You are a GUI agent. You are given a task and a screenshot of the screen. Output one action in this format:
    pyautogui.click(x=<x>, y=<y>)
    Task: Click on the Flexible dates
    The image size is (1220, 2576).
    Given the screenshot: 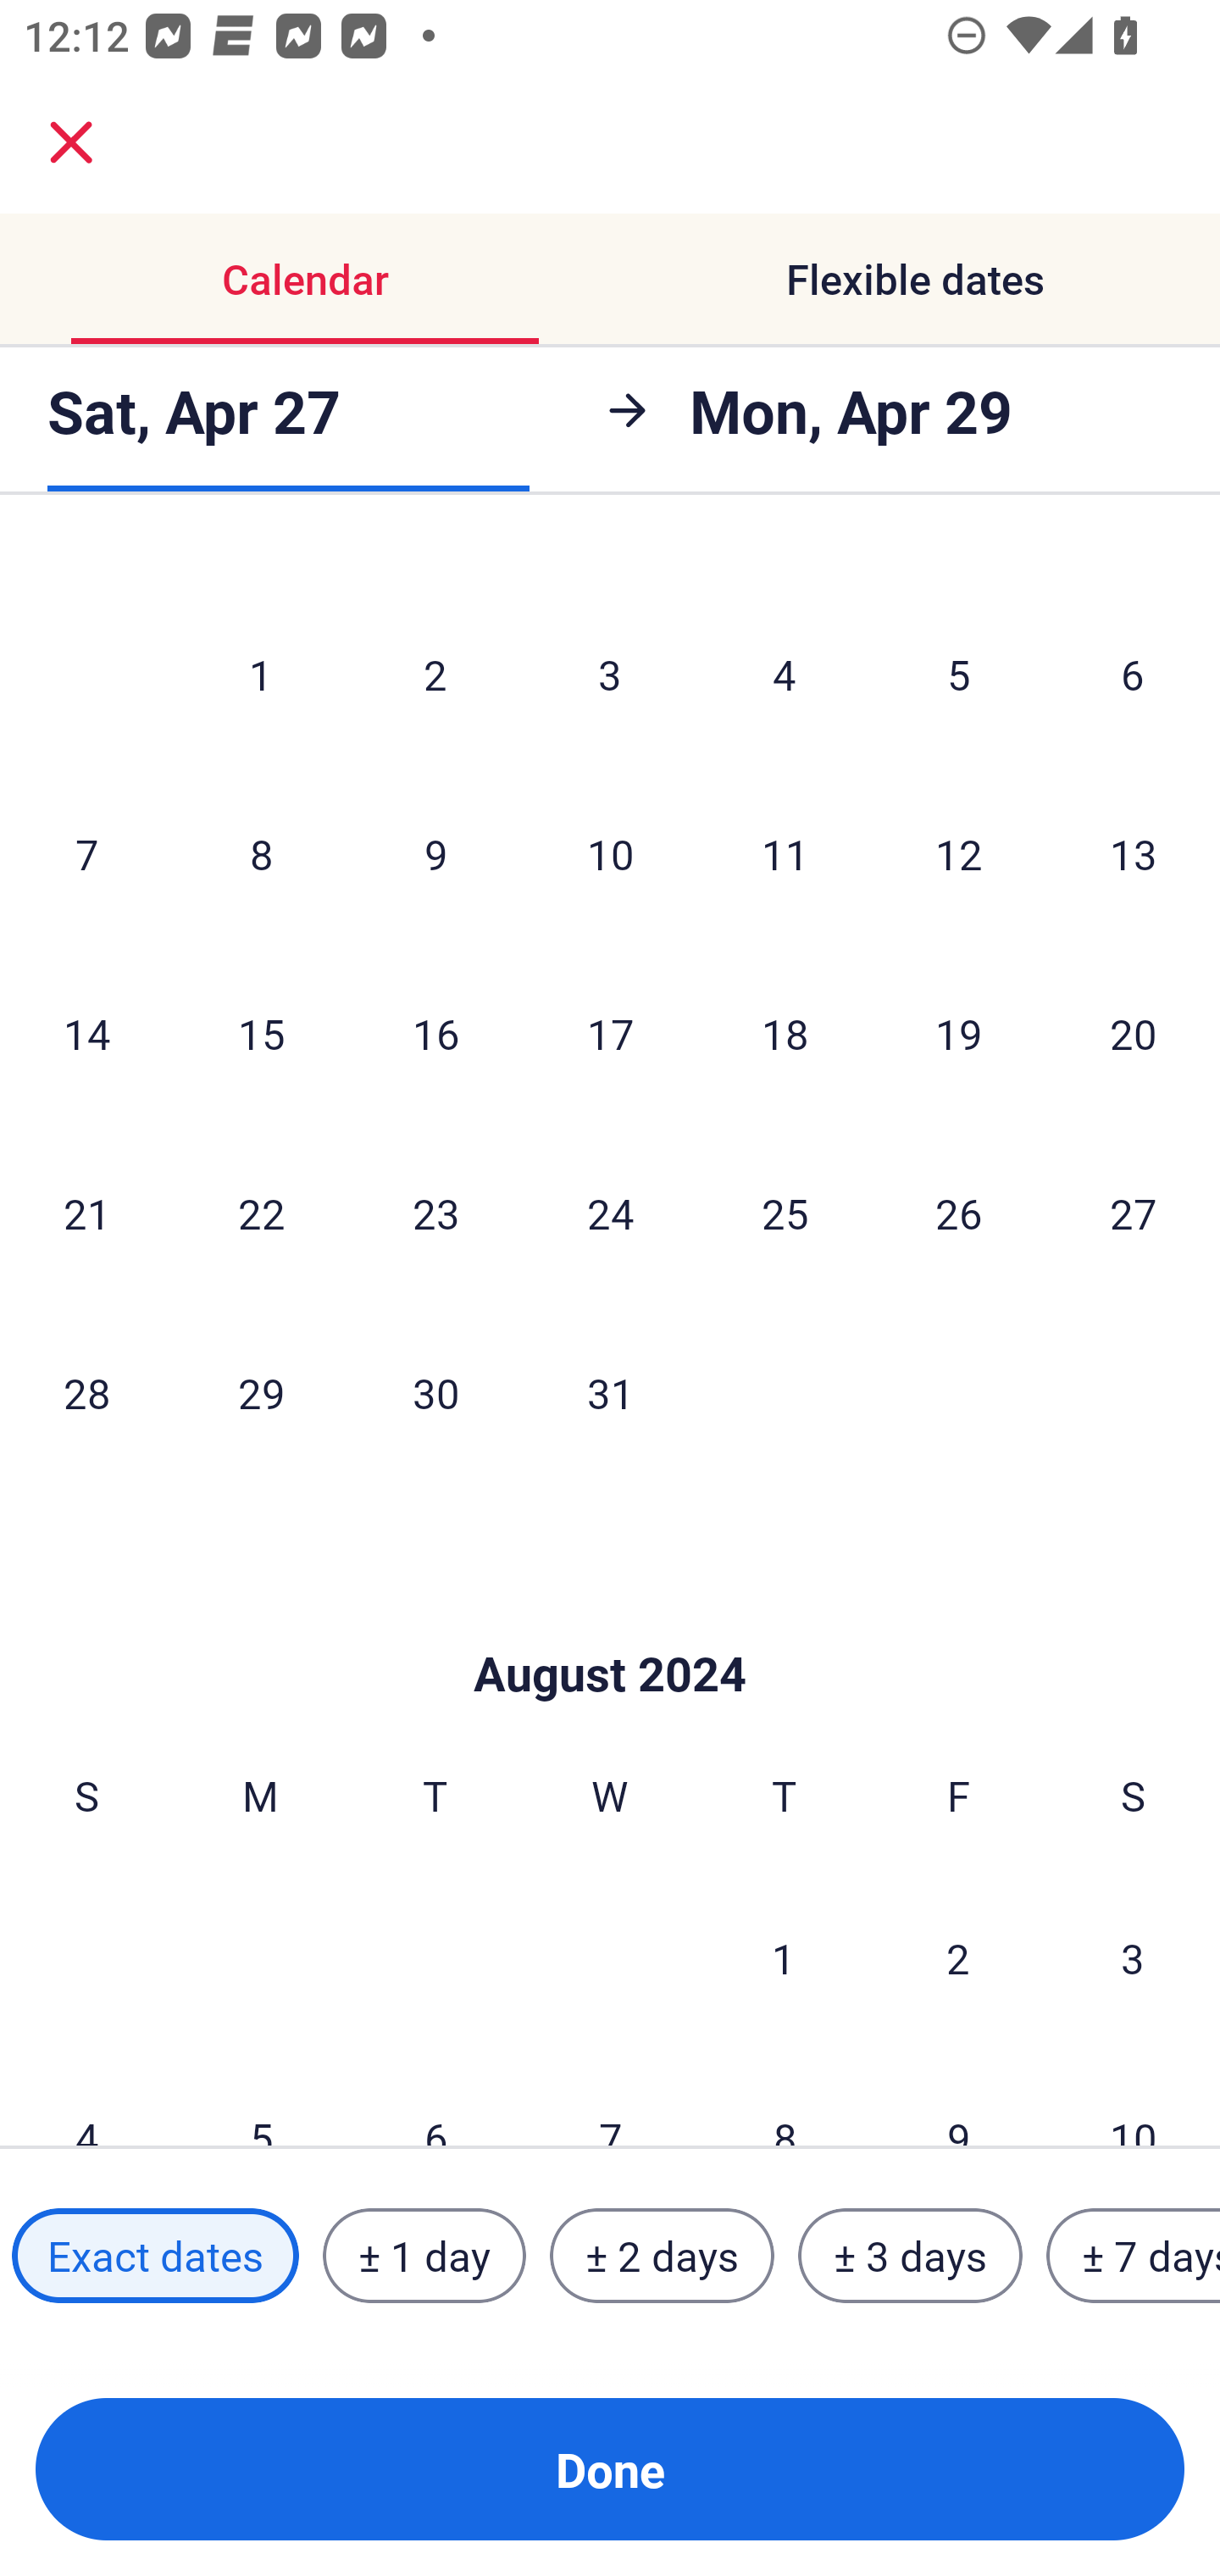 What is the action you would take?
    pyautogui.click(x=915, y=280)
    